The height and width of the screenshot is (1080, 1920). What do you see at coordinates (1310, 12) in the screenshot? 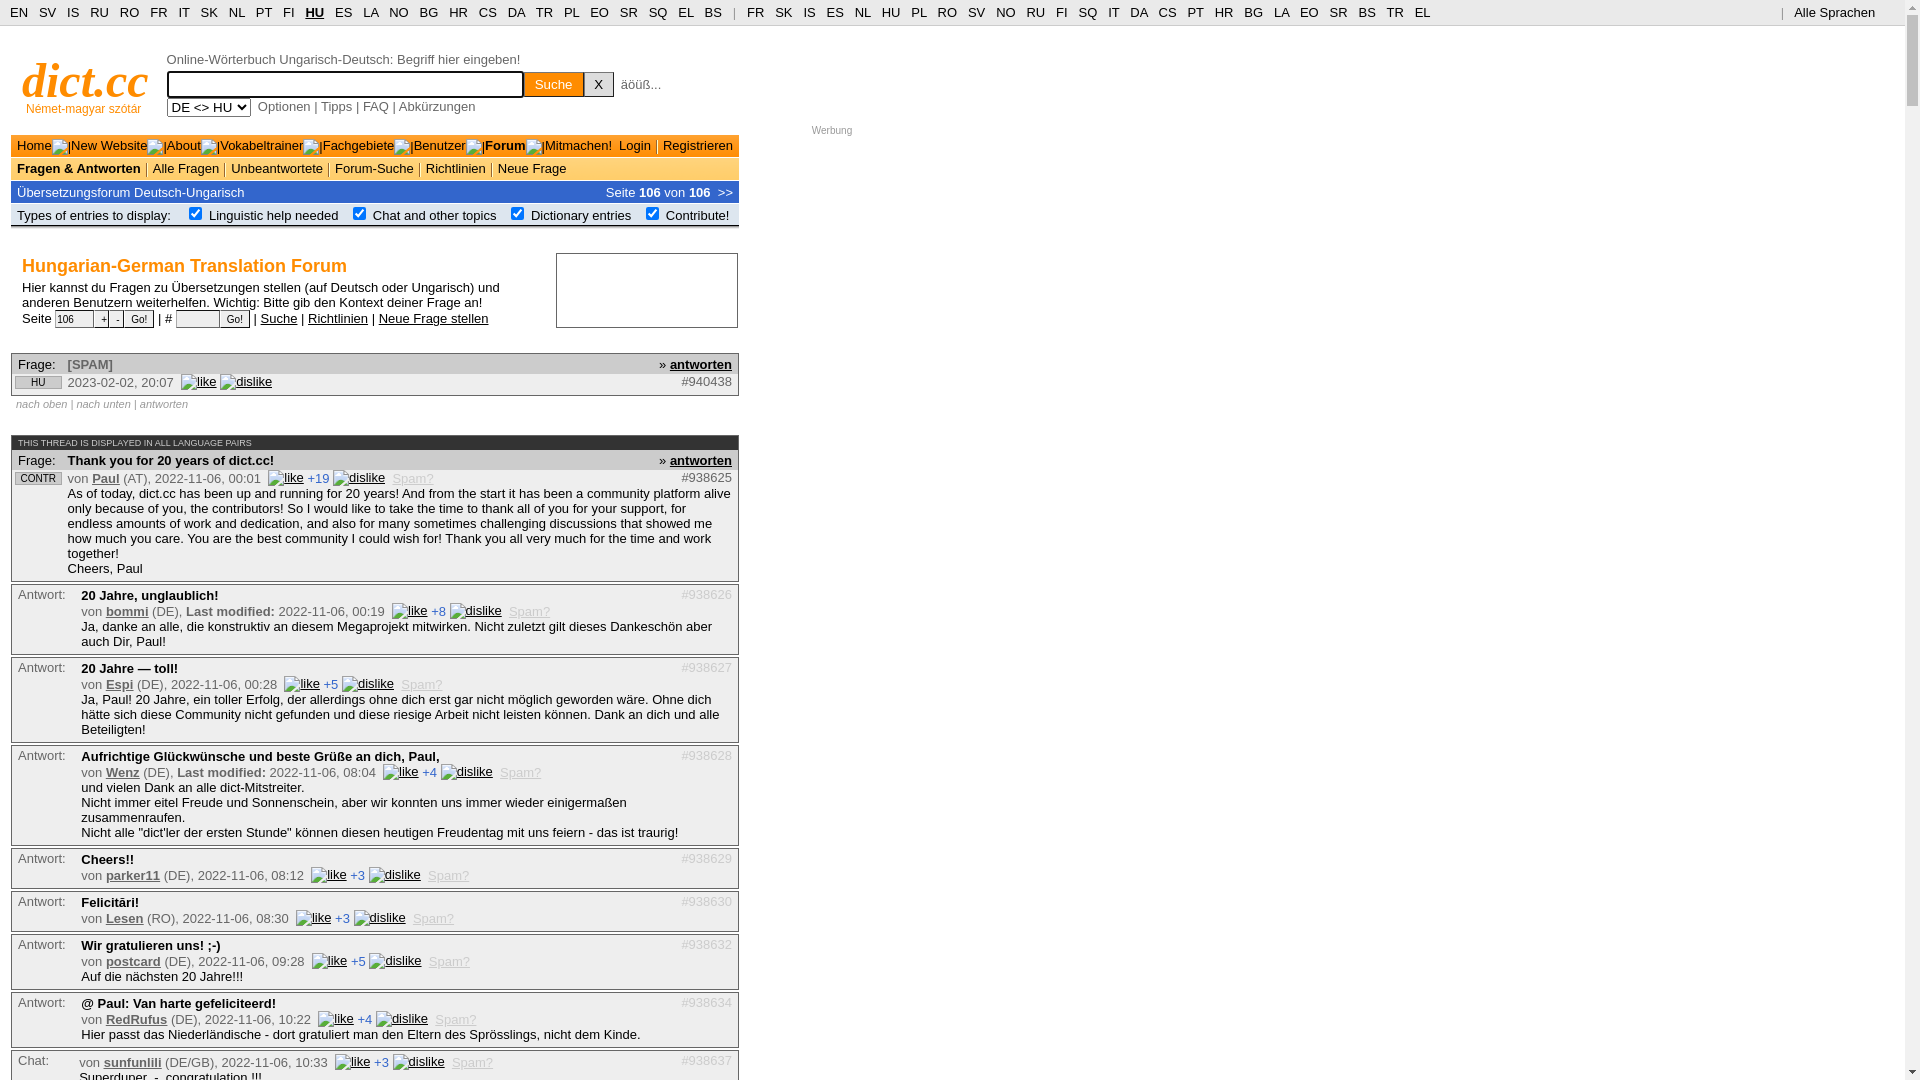
I see `EO` at bounding box center [1310, 12].